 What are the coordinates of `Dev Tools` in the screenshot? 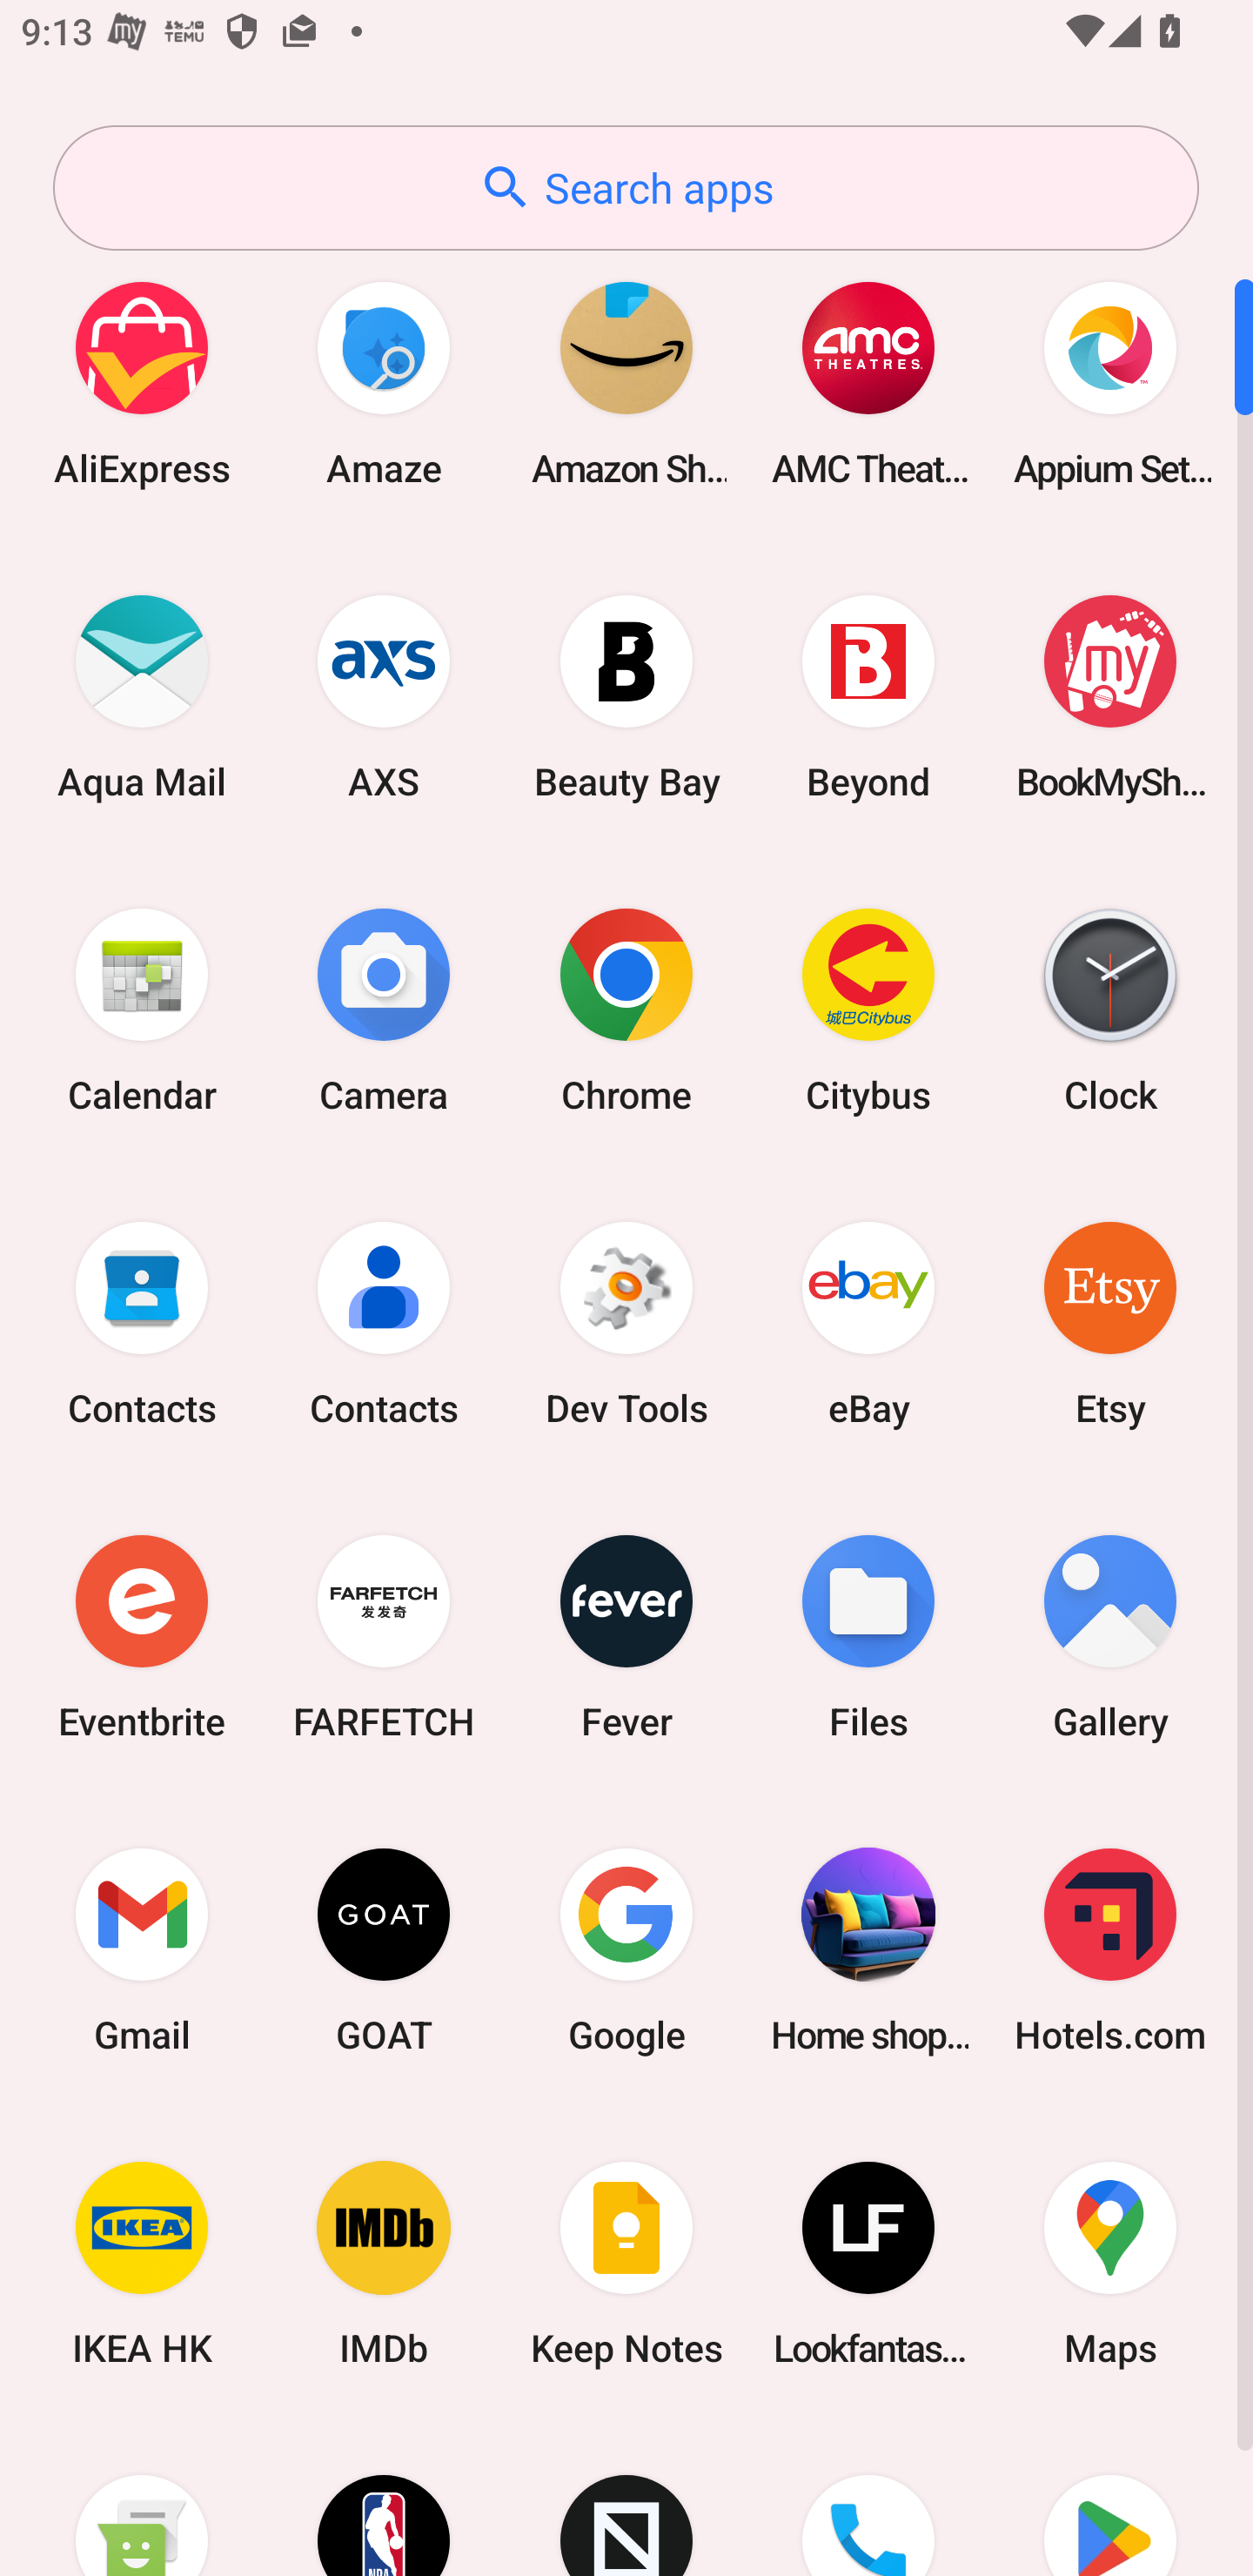 It's located at (626, 1323).